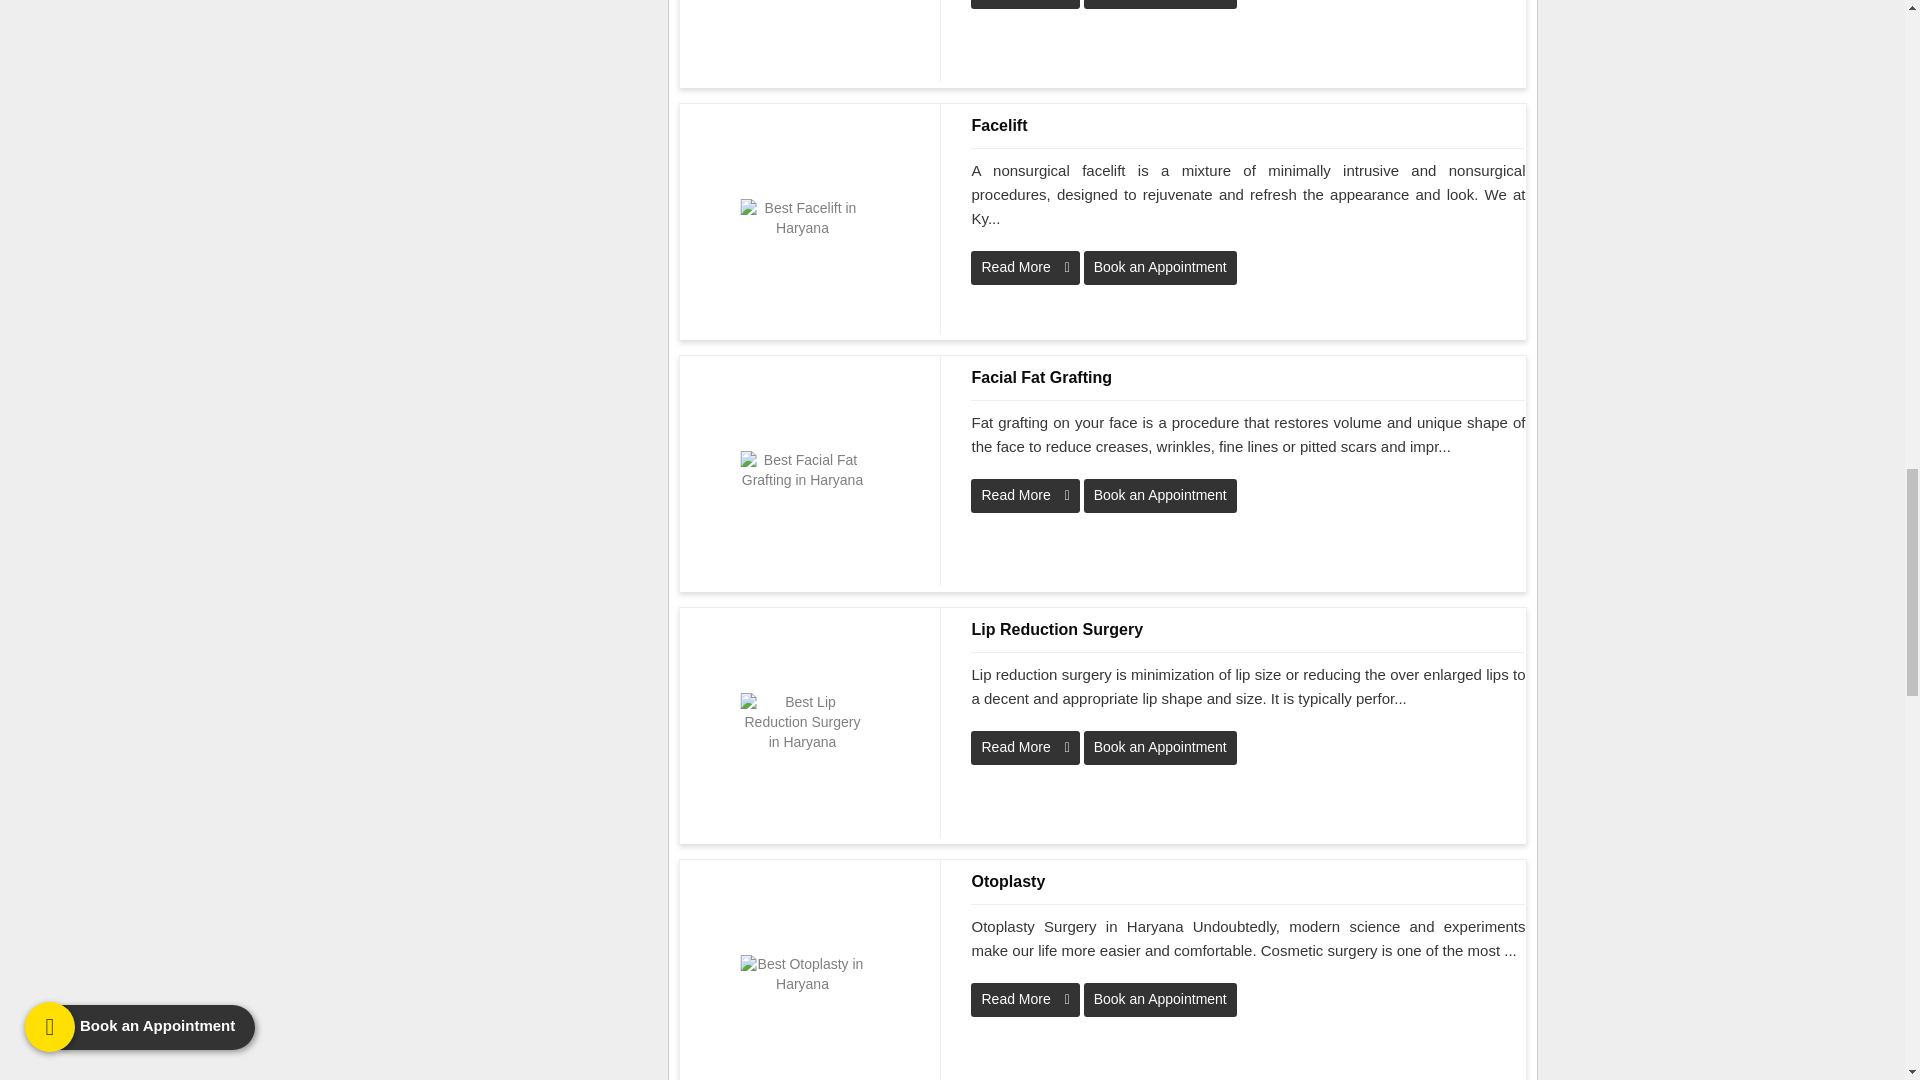  What do you see at coordinates (1025, 4) in the screenshot?
I see `Read More` at bounding box center [1025, 4].